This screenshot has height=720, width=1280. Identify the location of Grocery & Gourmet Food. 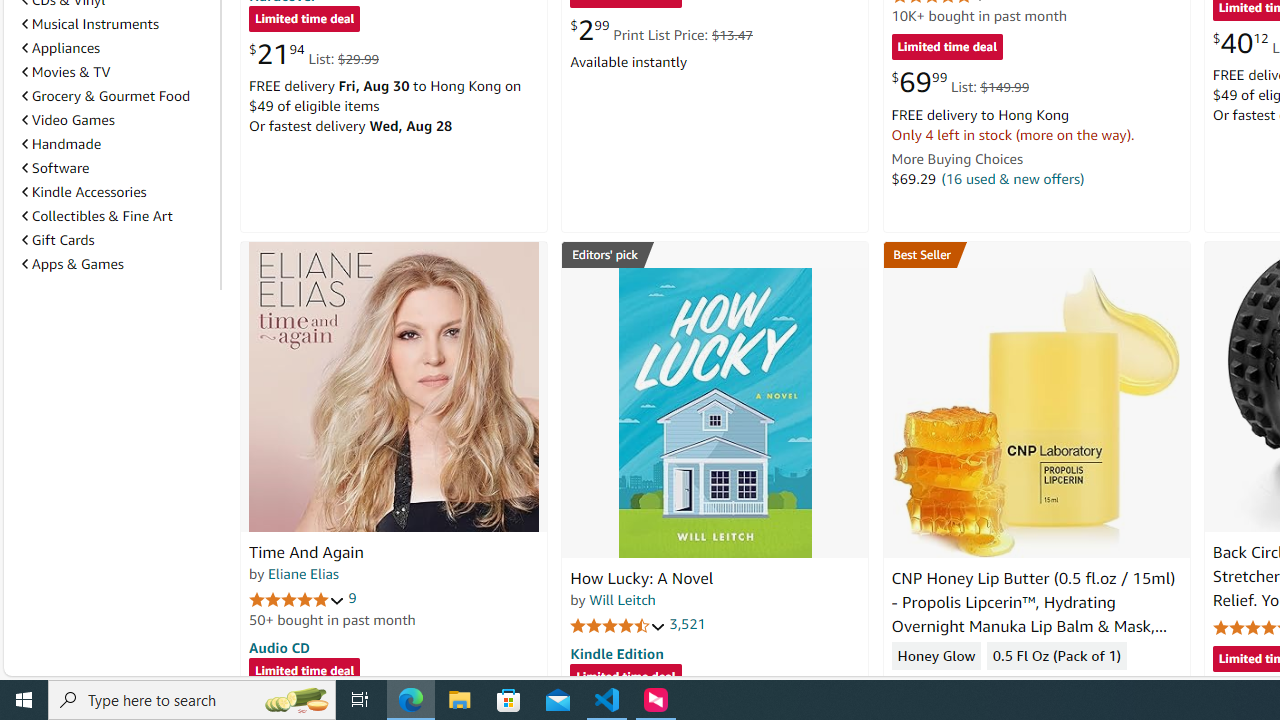
(106, 96).